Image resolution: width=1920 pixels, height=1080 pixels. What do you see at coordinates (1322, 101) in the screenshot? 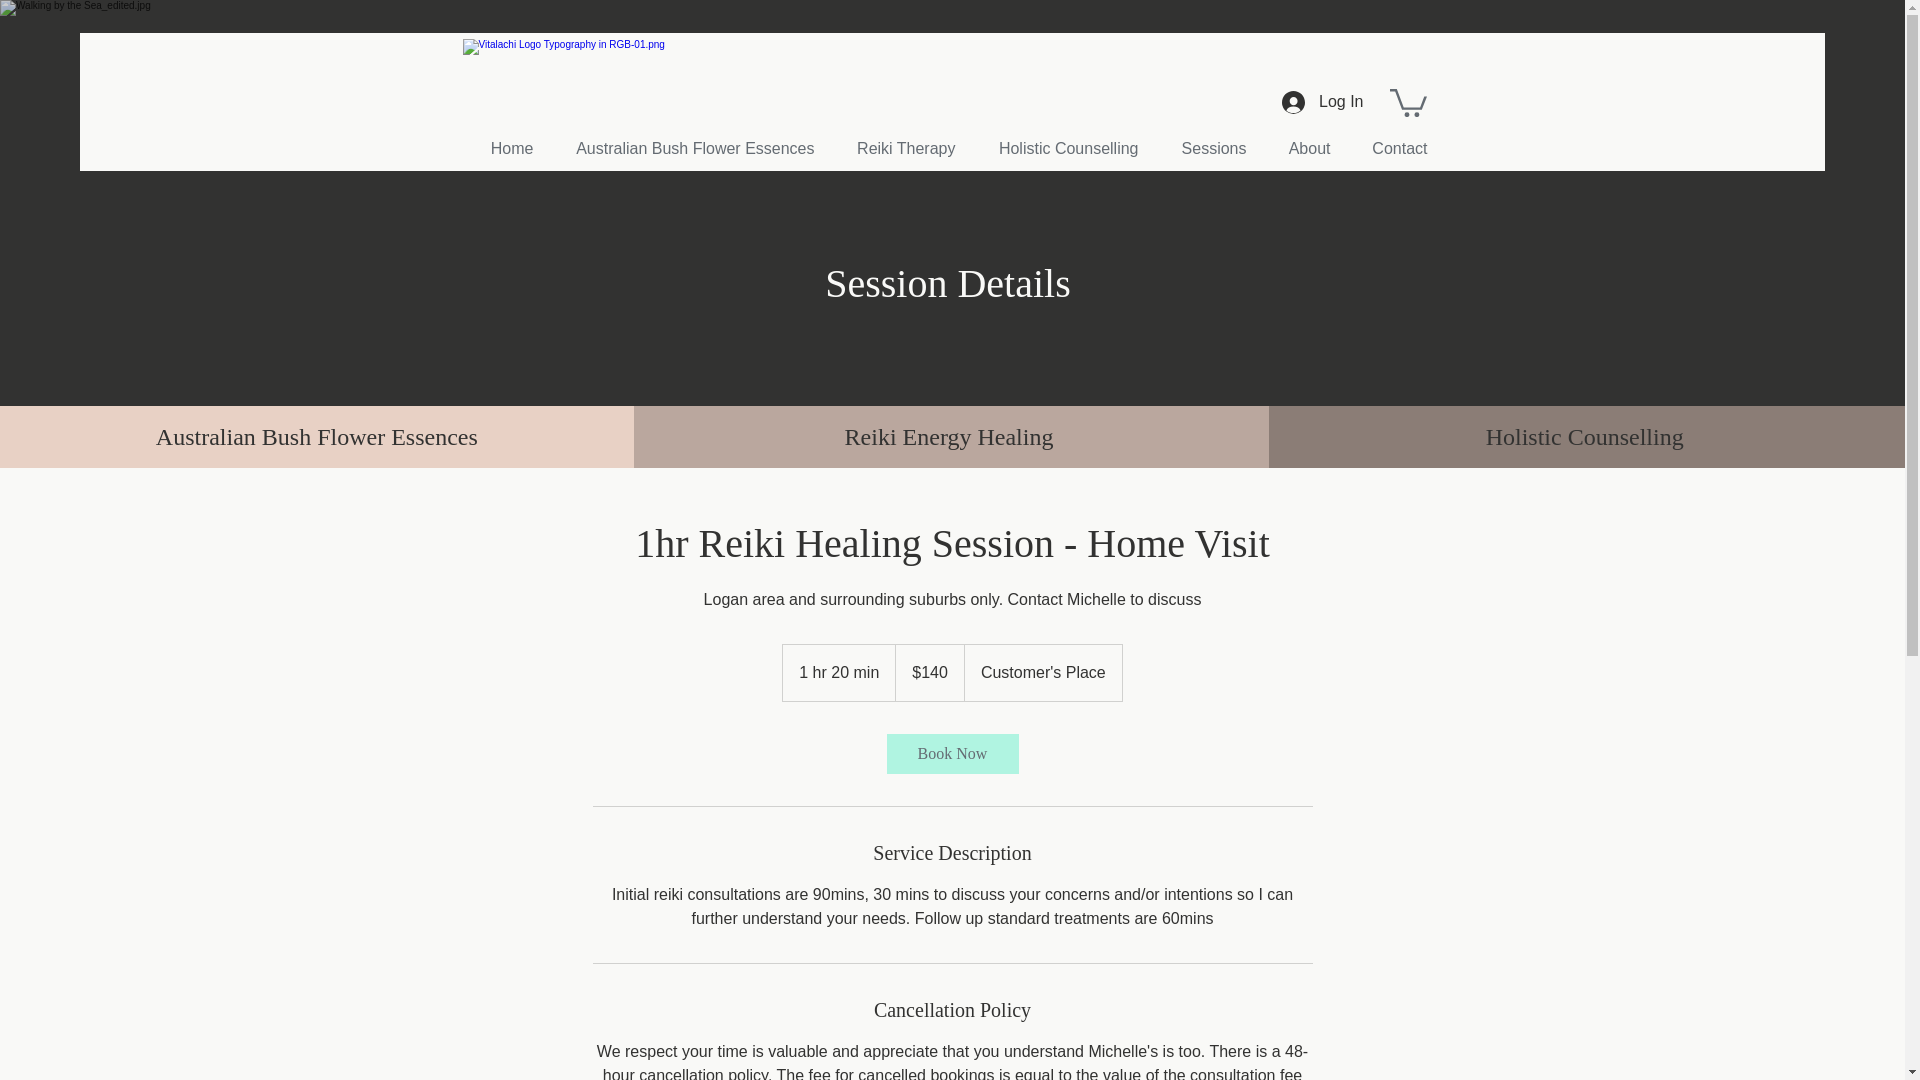
I see `Log In` at bounding box center [1322, 101].